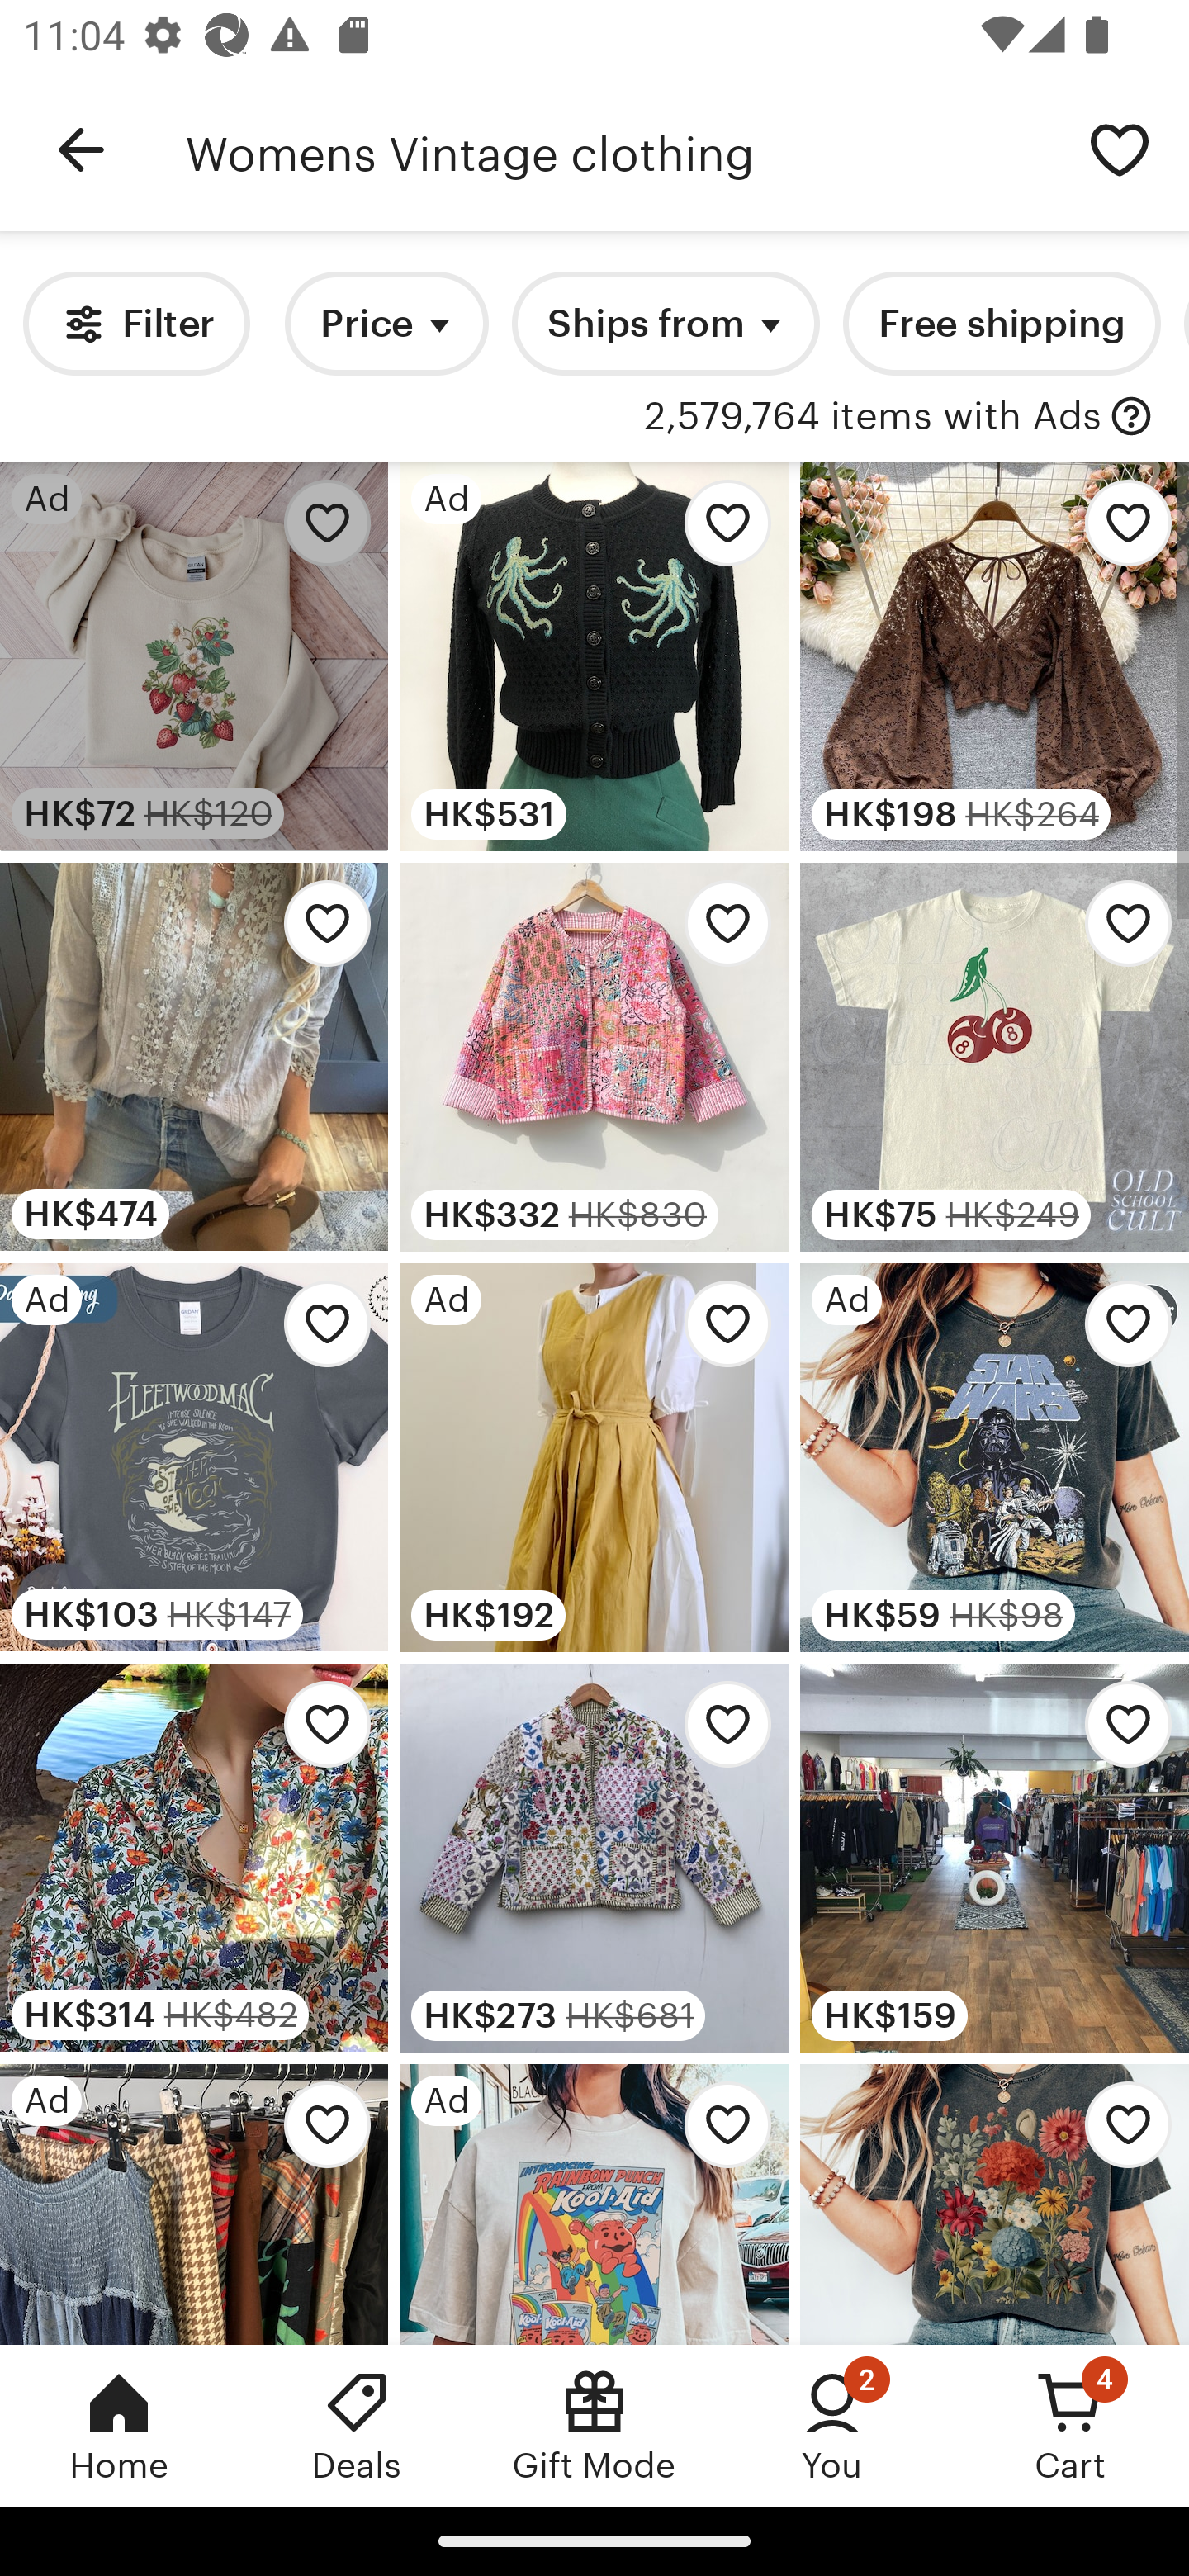 The height and width of the screenshot is (2576, 1189). What do you see at coordinates (1120, 1734) in the screenshot?
I see `Add Vintage Clothing to favorites` at bounding box center [1120, 1734].